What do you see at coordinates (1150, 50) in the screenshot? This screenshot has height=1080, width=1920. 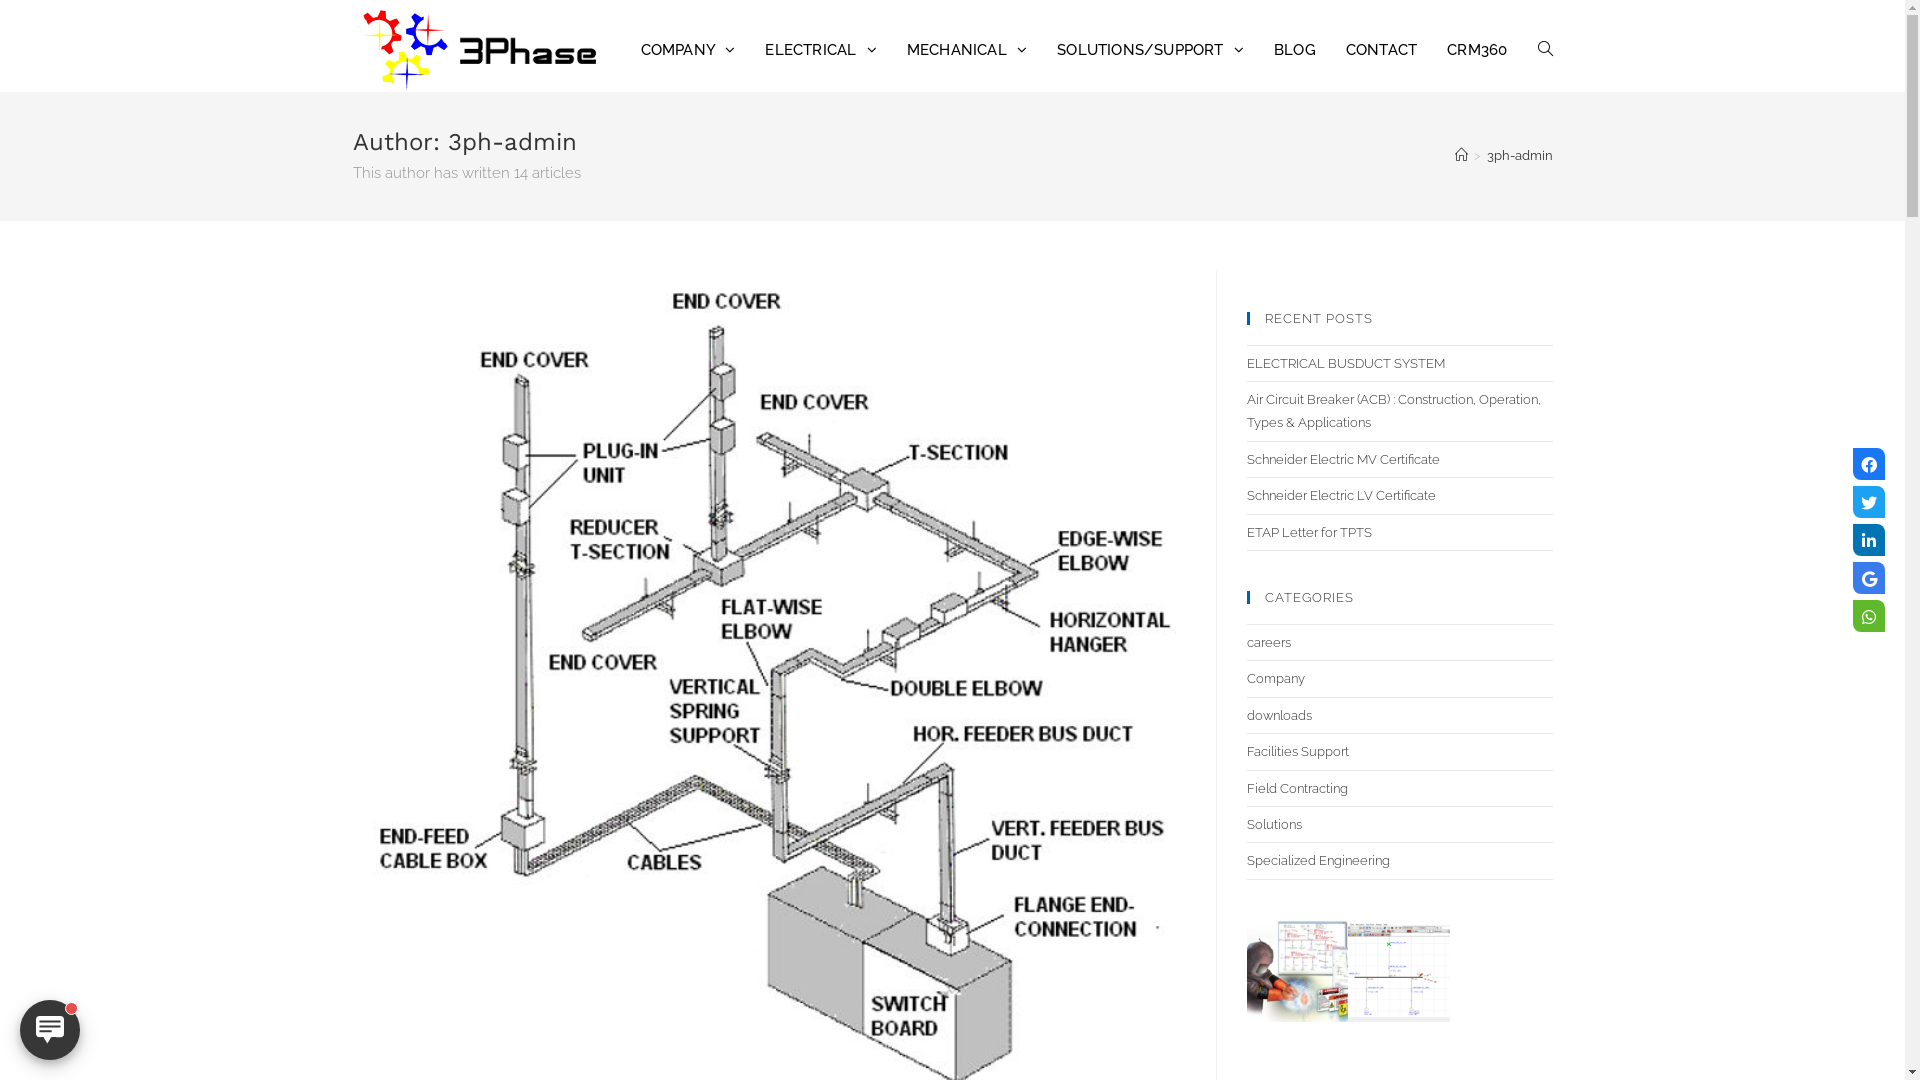 I see `SOLUTIONS/SUPPORT` at bounding box center [1150, 50].